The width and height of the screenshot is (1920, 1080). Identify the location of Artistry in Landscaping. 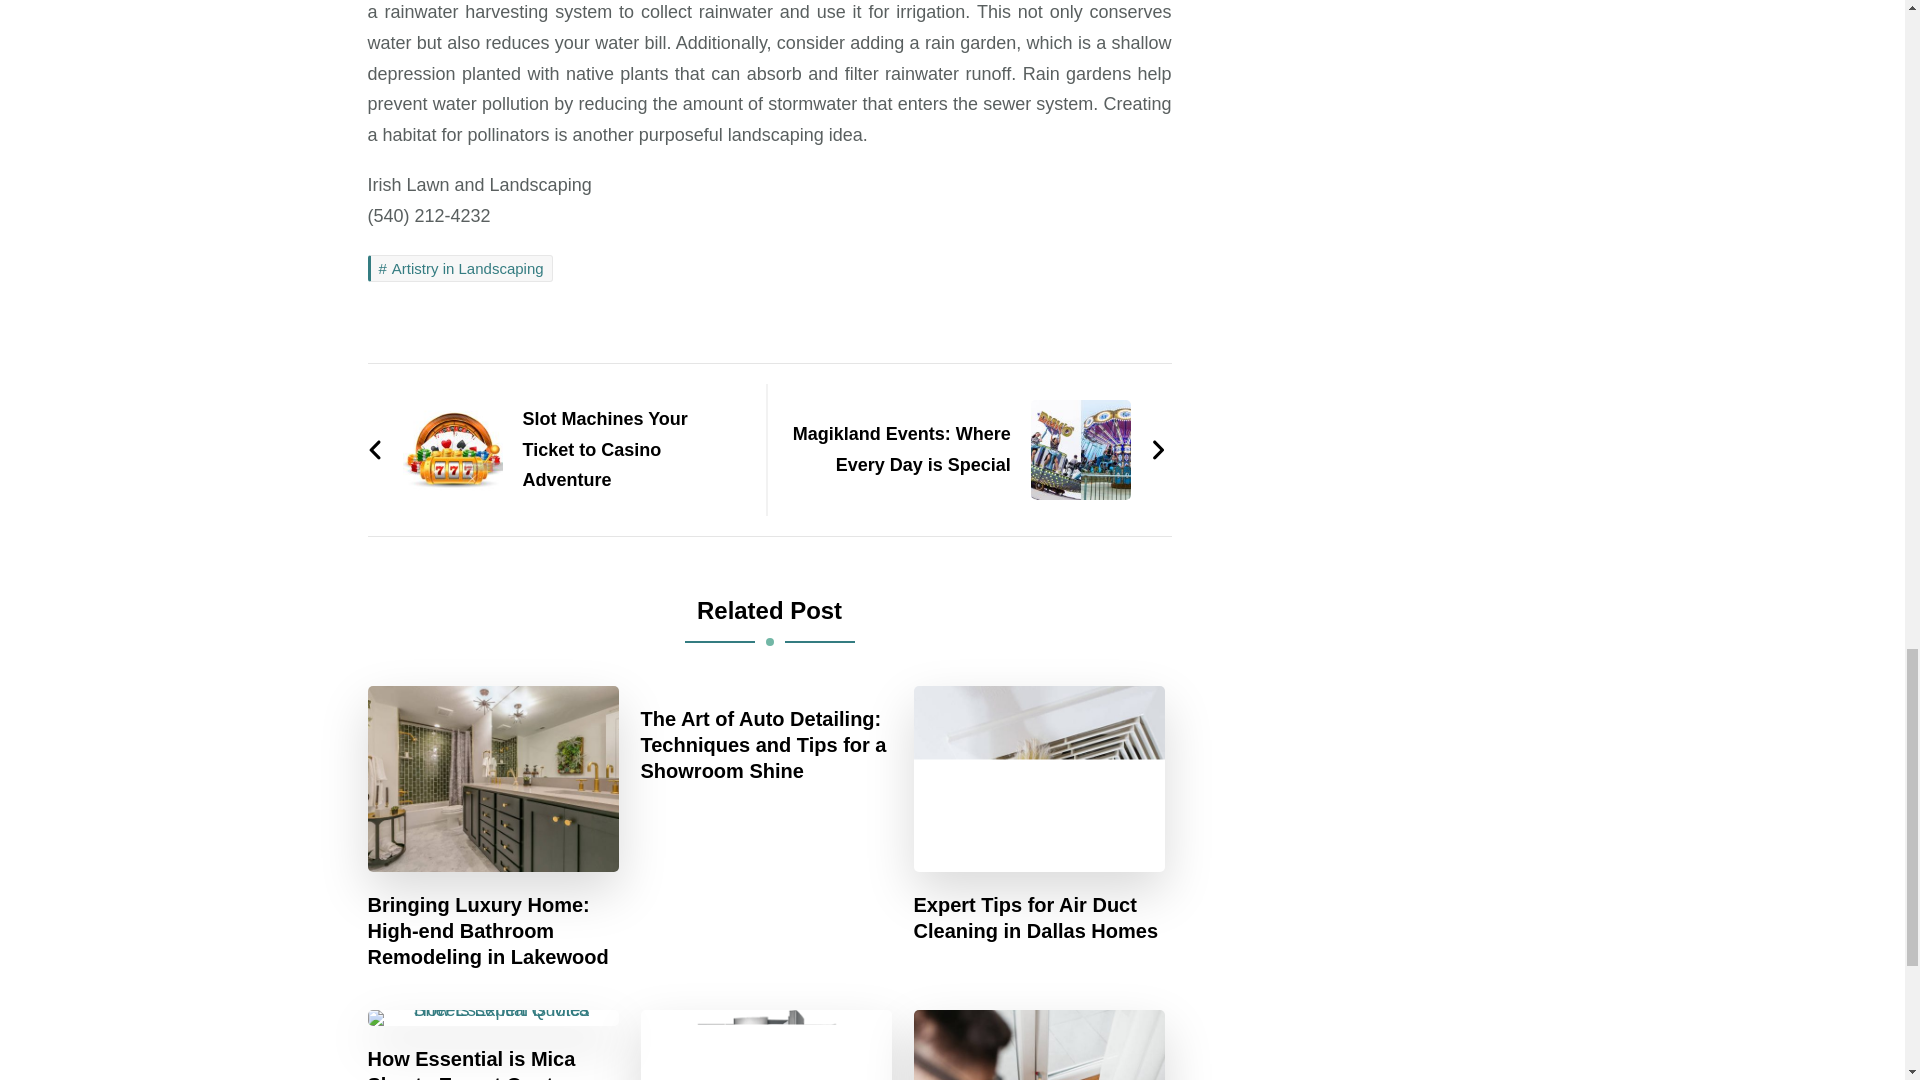
(460, 268).